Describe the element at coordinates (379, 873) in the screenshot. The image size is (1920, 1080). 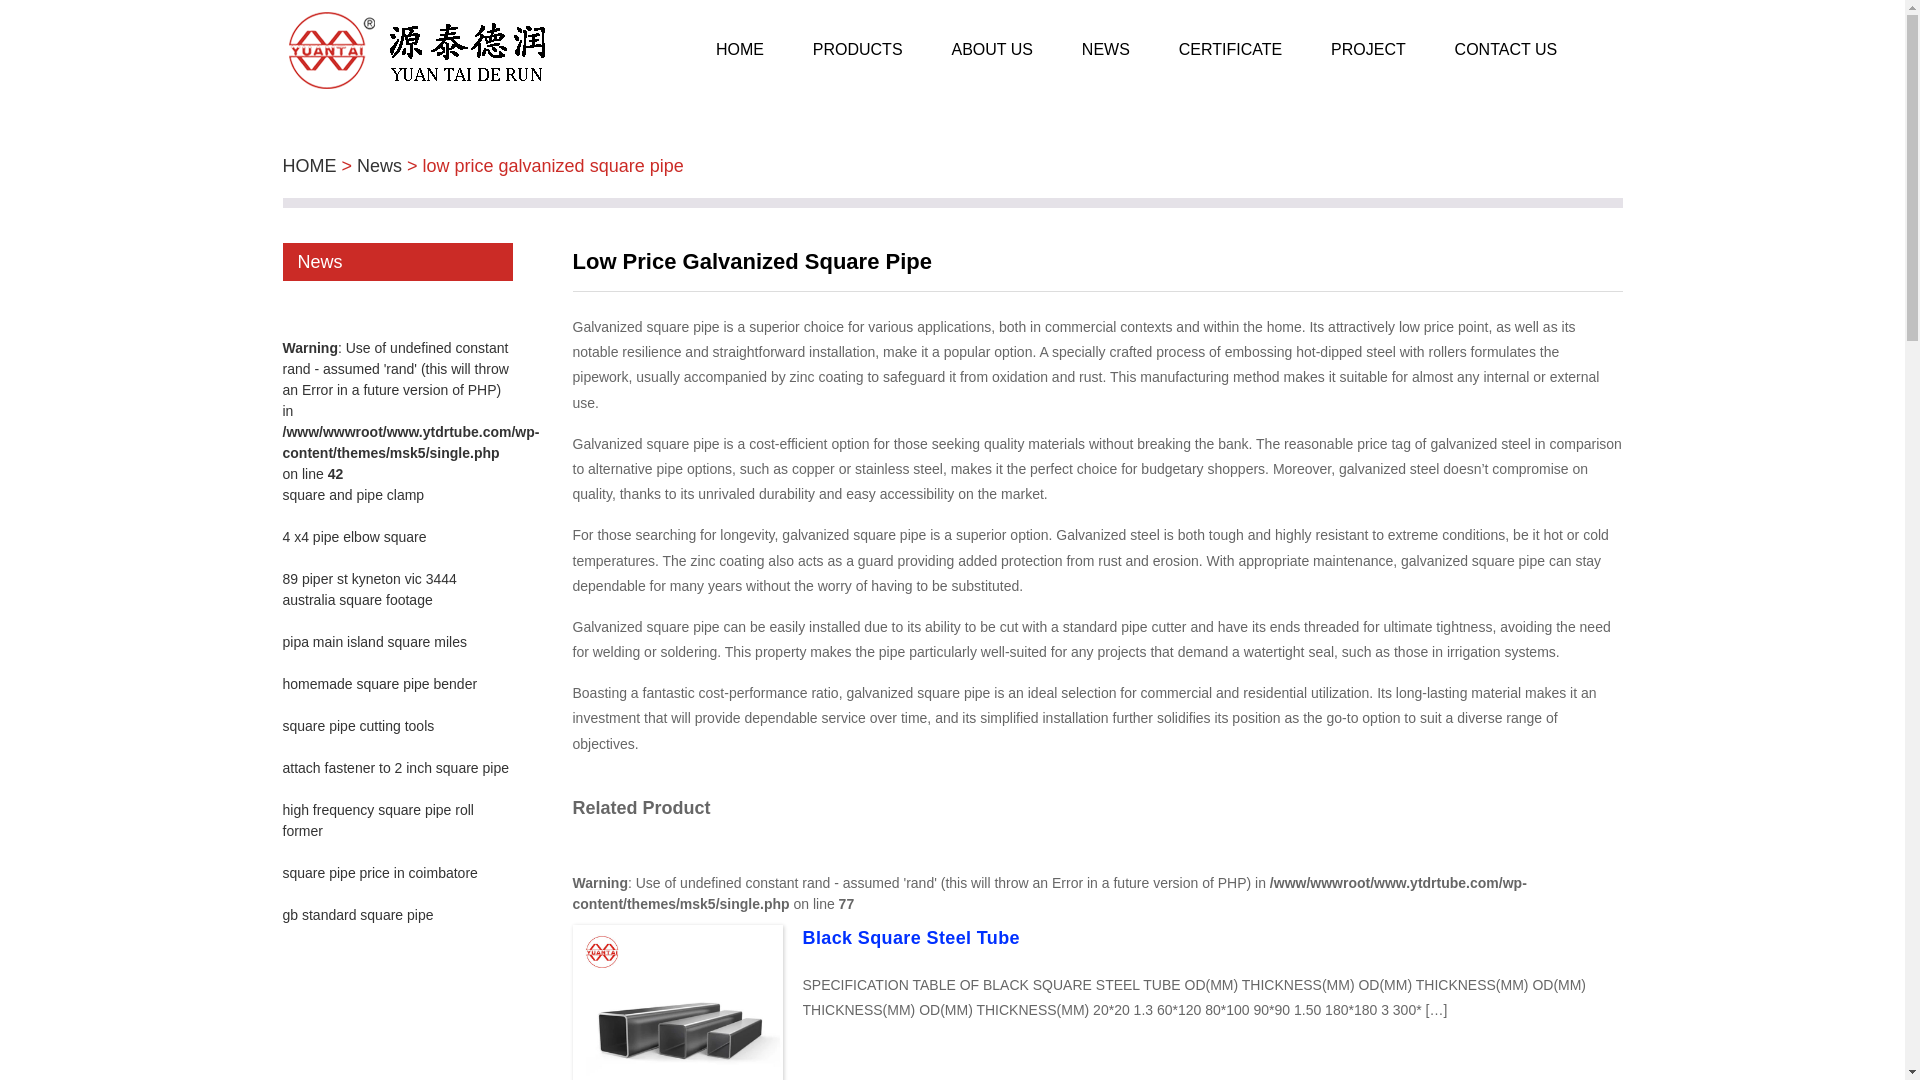
I see `square pipe price in coimbatore` at that location.